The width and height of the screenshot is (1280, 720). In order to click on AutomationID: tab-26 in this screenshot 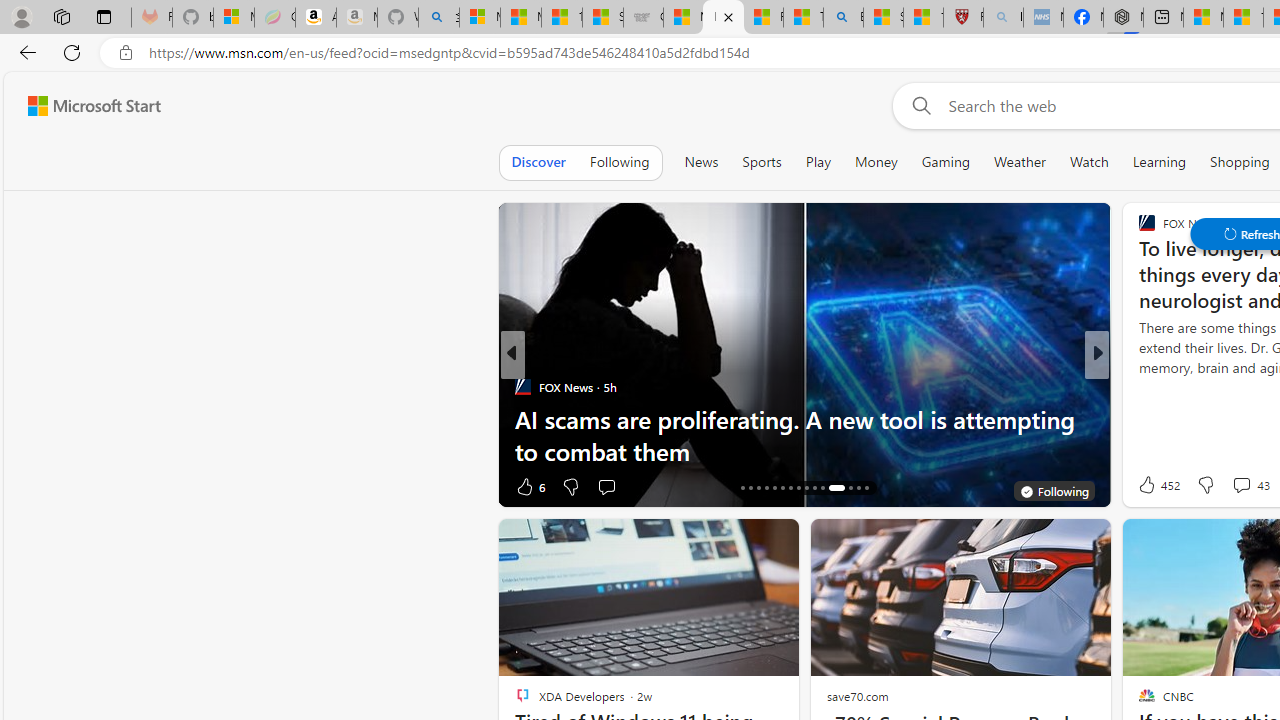, I will do `click(822, 488)`.